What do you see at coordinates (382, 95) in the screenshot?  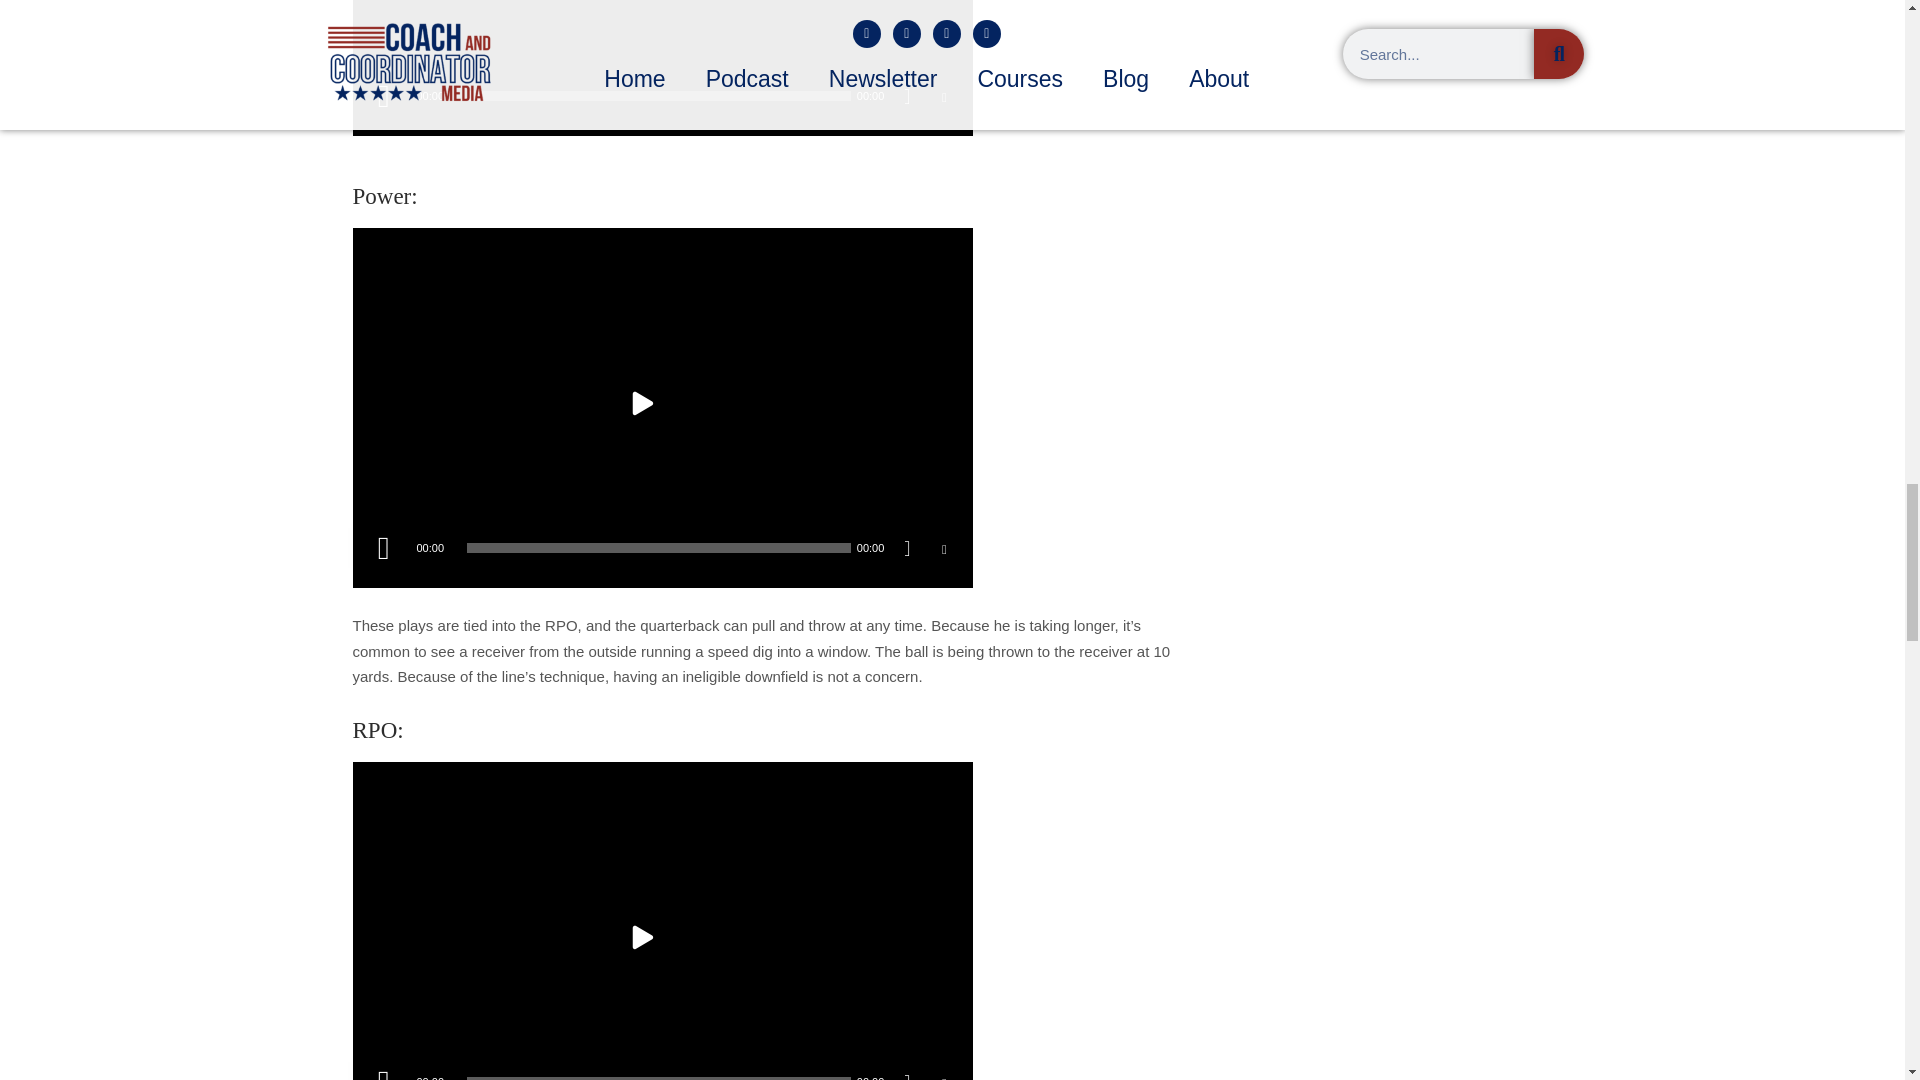 I see `Play` at bounding box center [382, 95].